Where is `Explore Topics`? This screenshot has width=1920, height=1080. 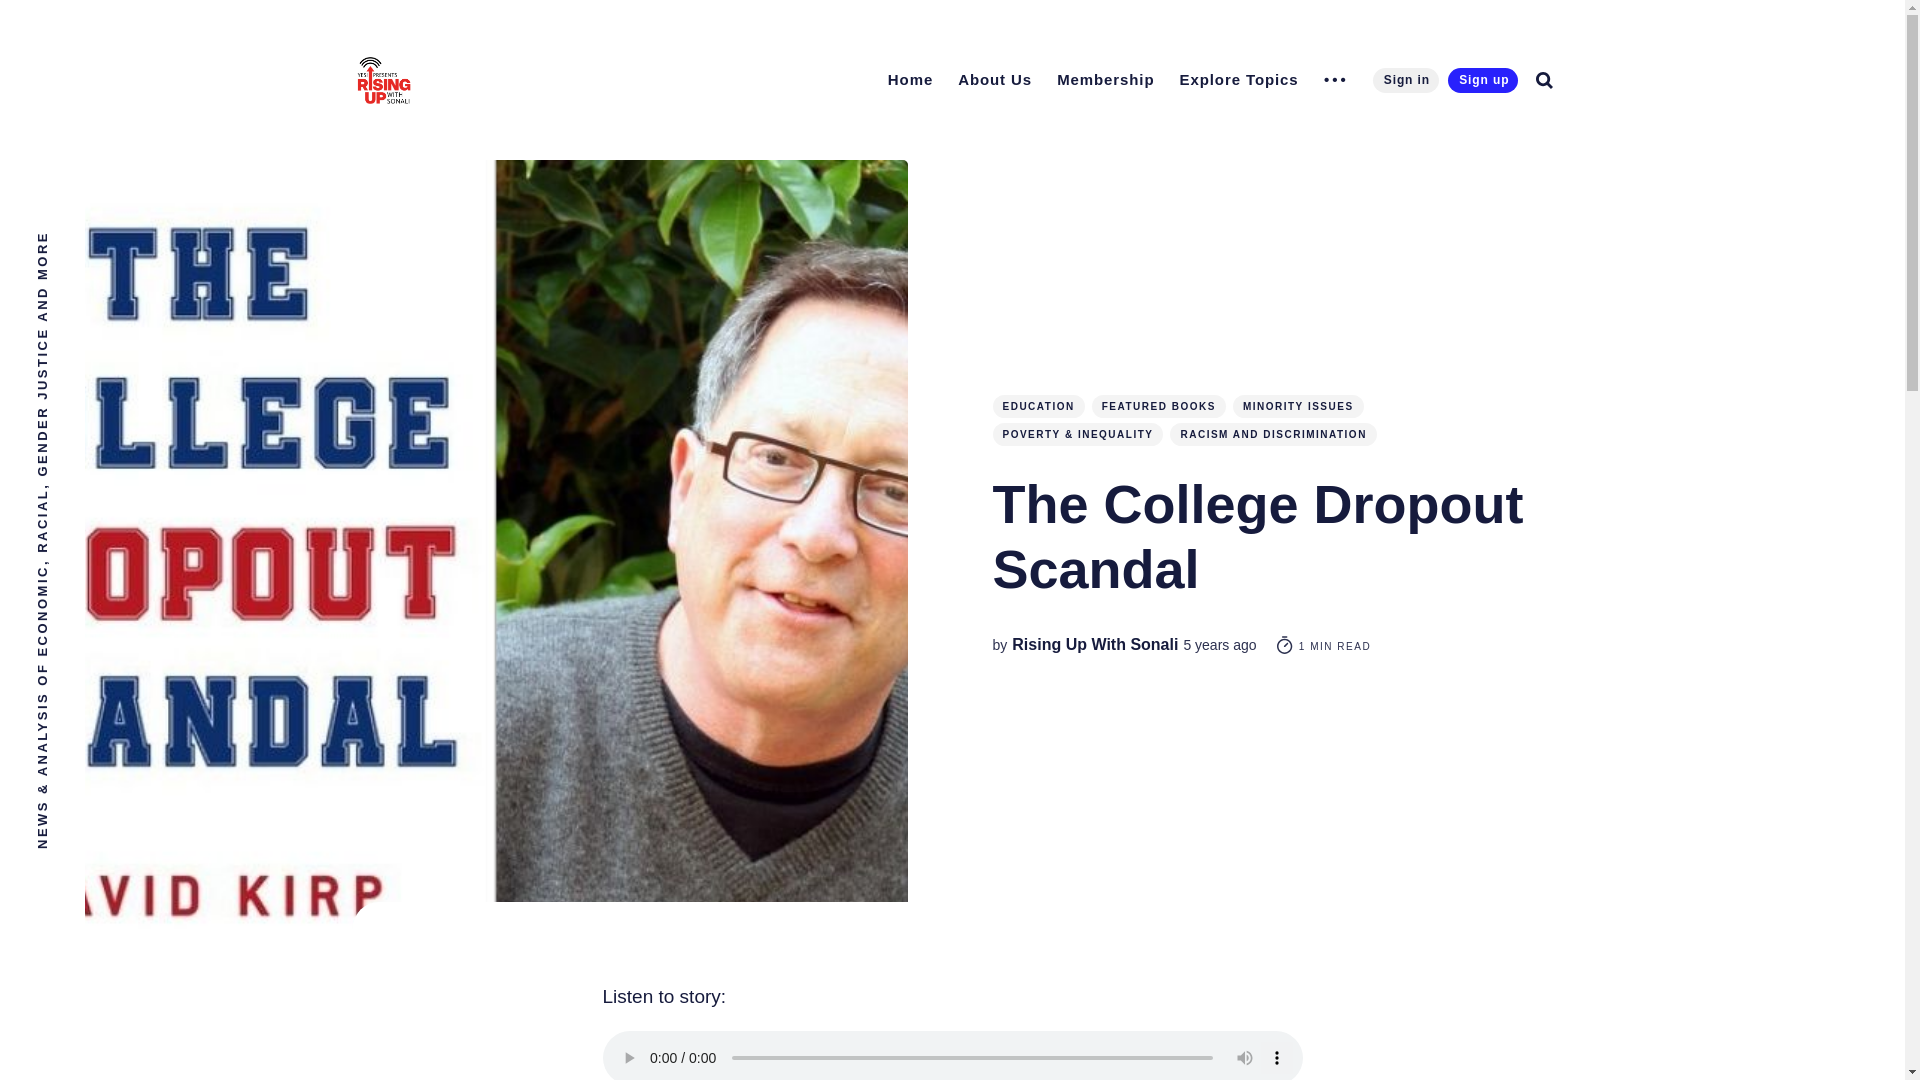 Explore Topics is located at coordinates (1239, 79).